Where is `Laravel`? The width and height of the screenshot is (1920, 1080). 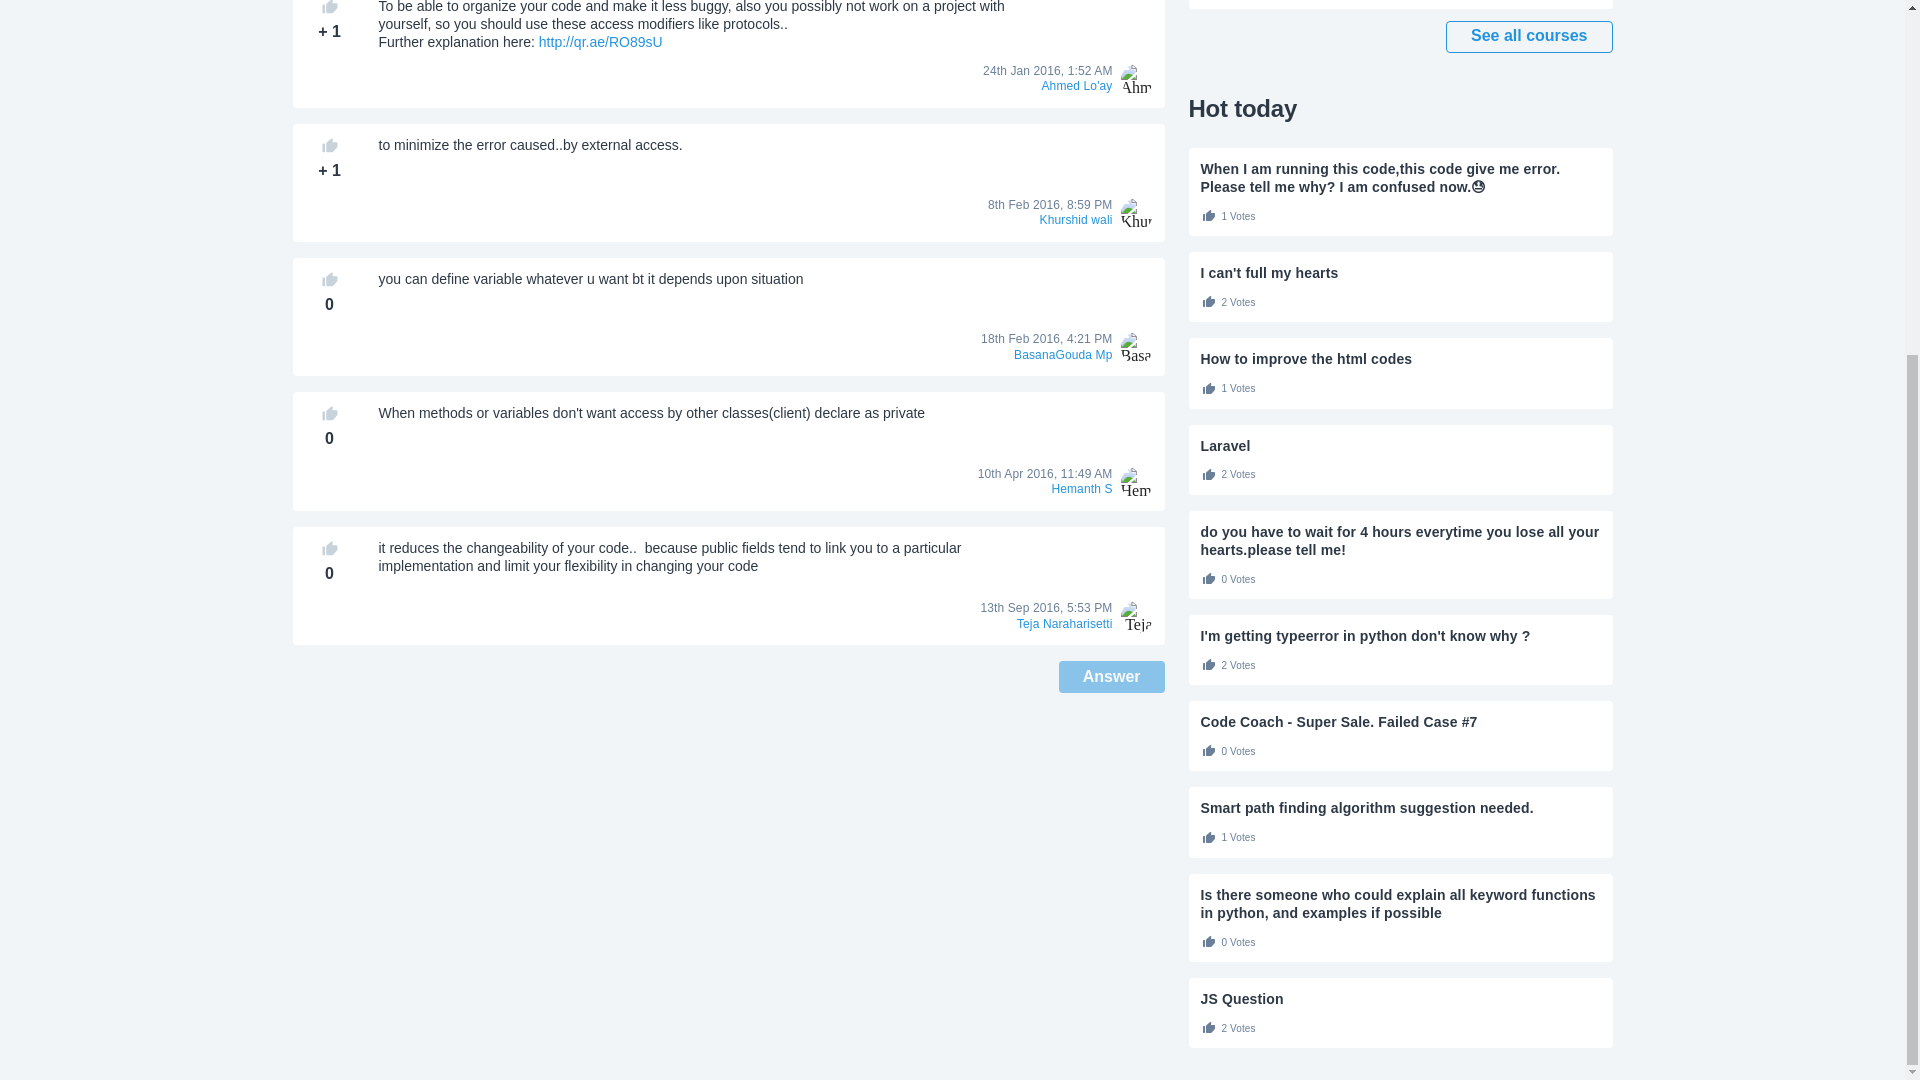 Laravel is located at coordinates (1400, 446).